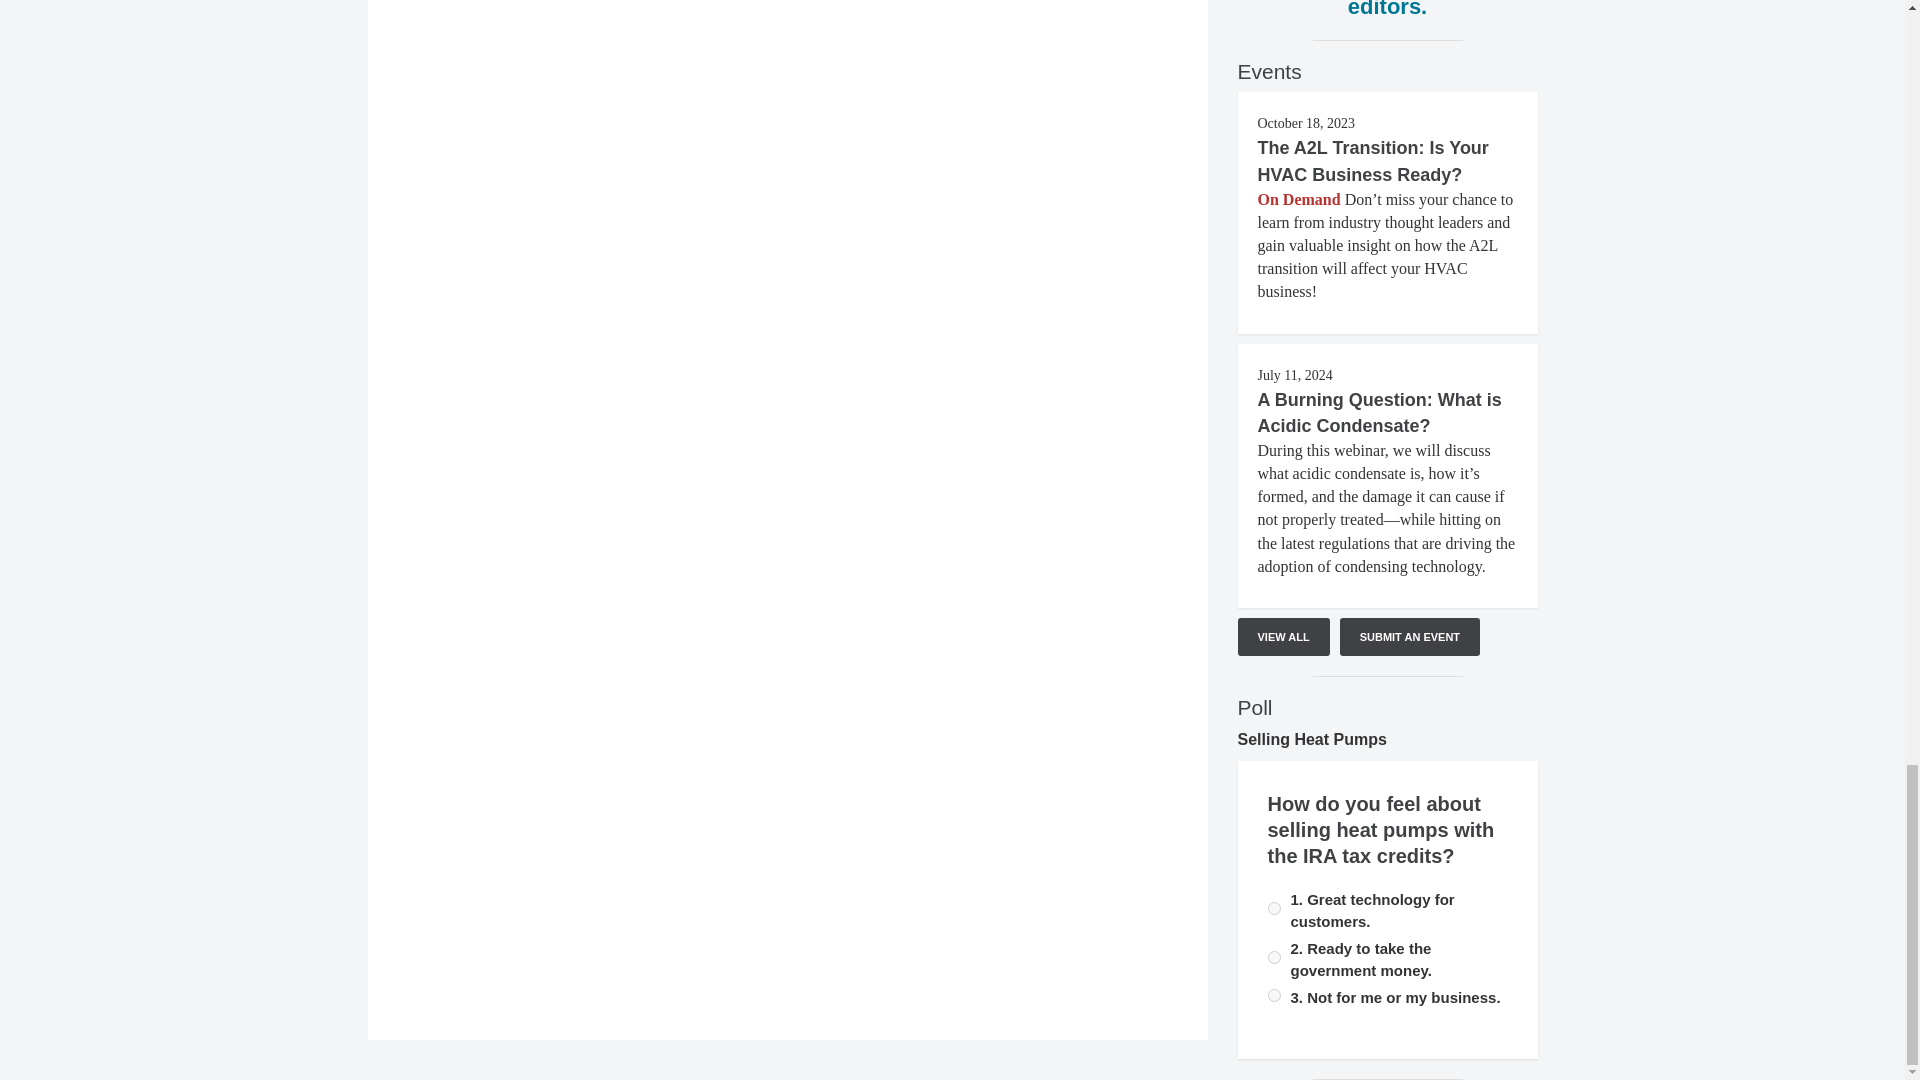 The width and height of the screenshot is (1920, 1080). Describe the element at coordinates (1274, 908) in the screenshot. I see `605` at that location.